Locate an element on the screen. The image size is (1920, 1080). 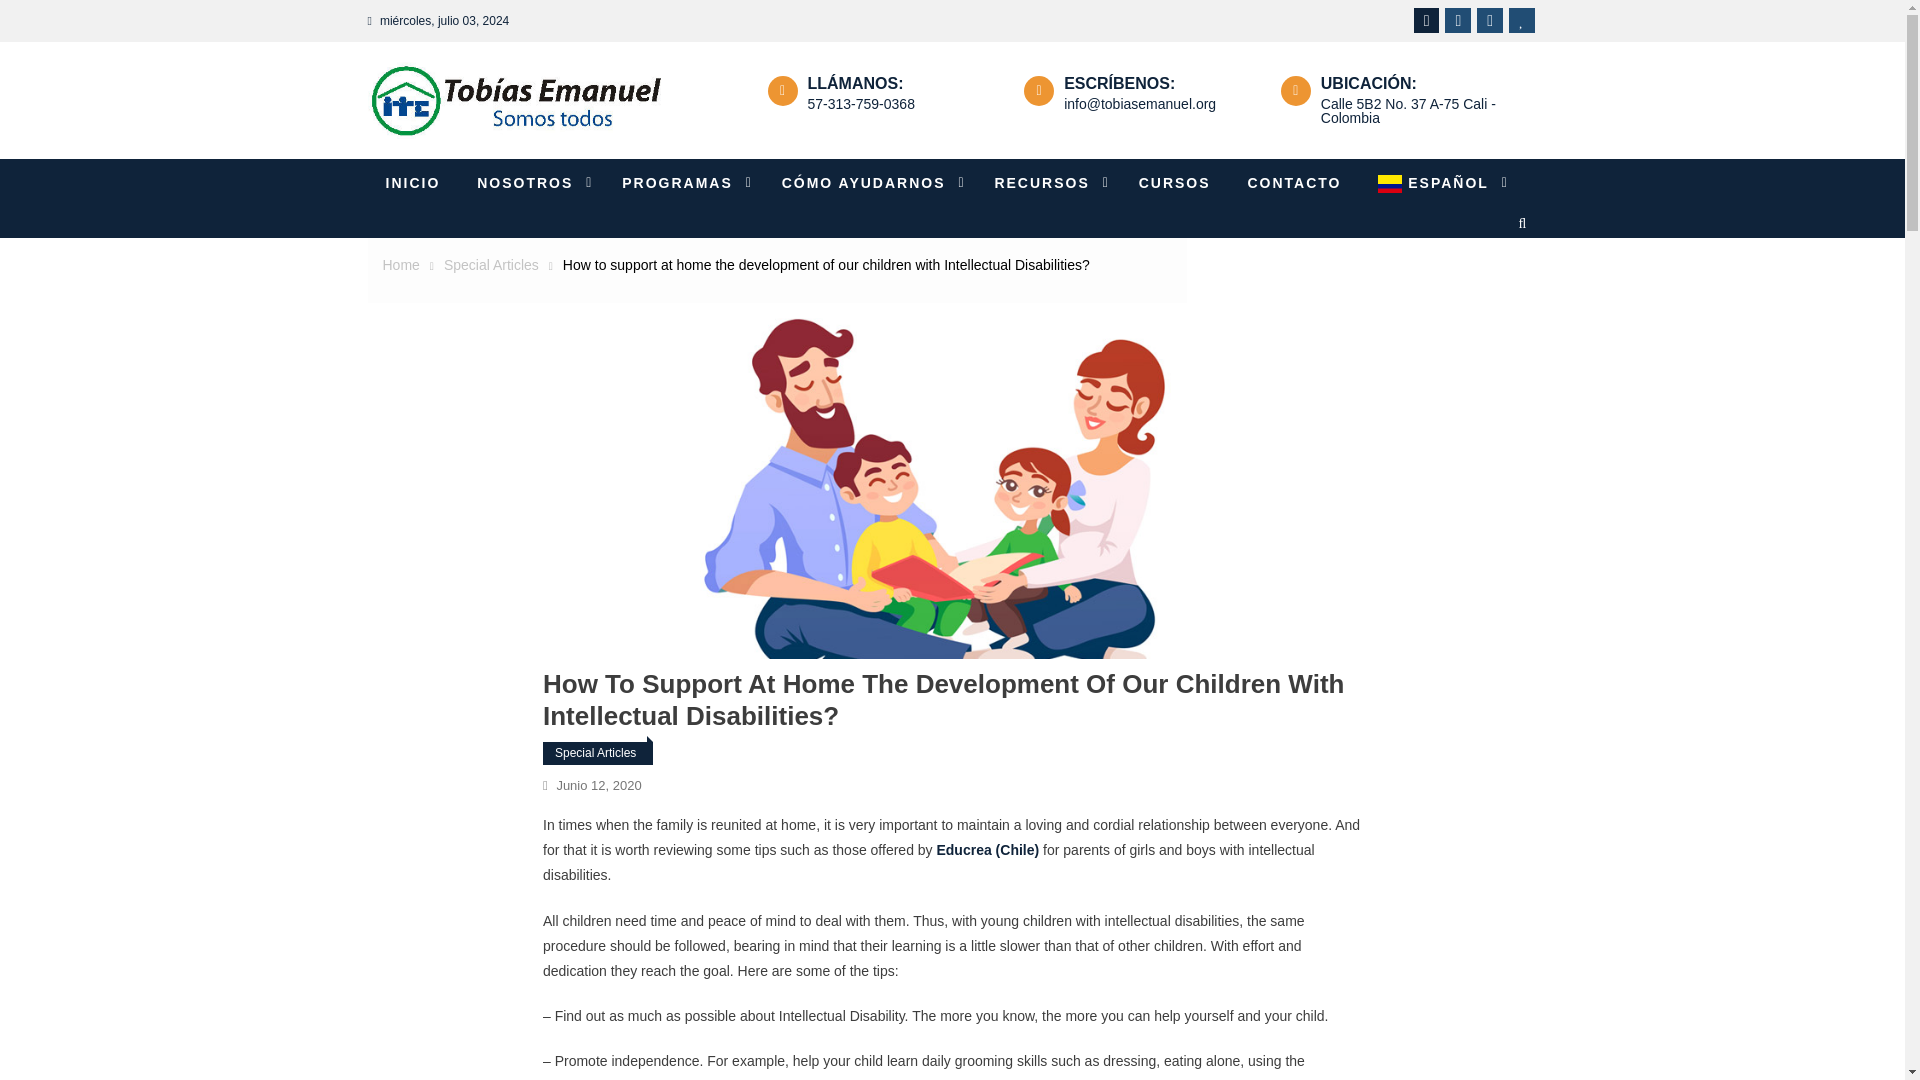
NOSOTROS is located at coordinates (530, 183).